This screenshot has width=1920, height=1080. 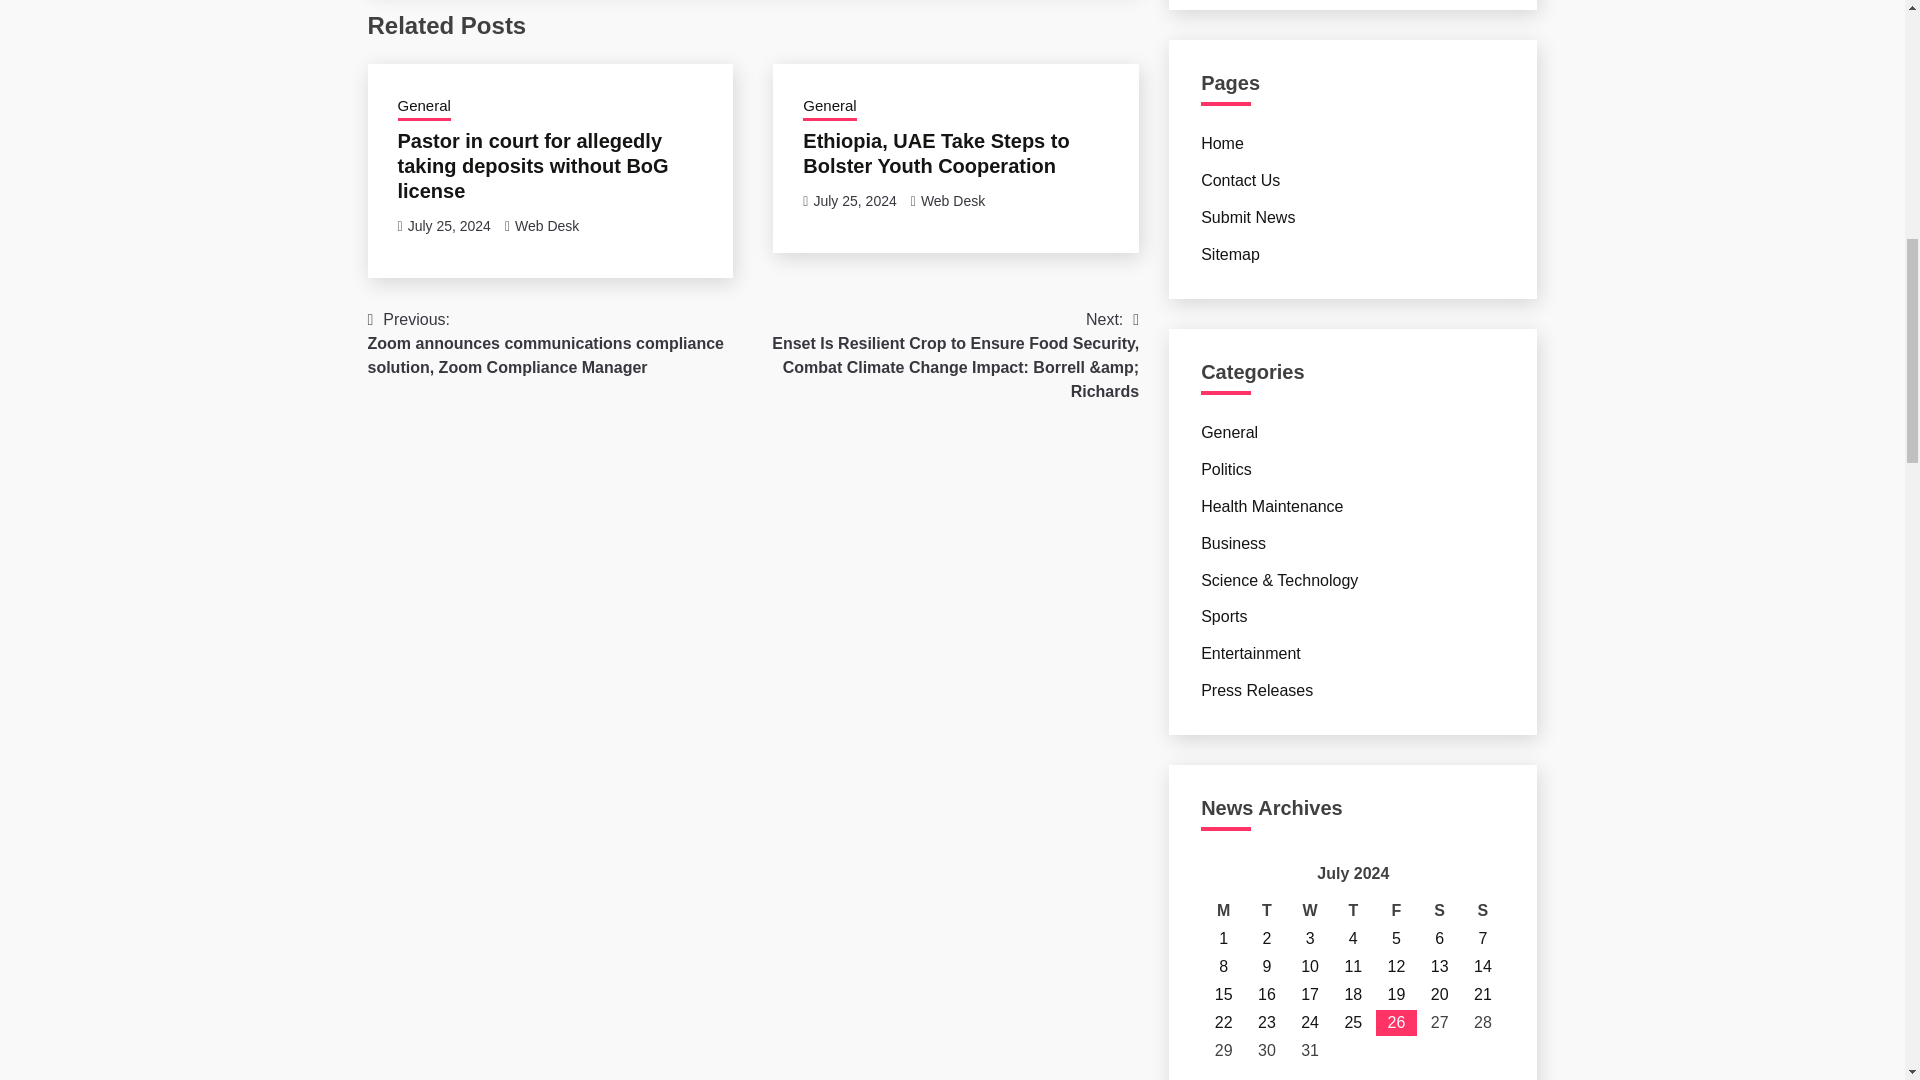 What do you see at coordinates (829, 108) in the screenshot?
I see `General` at bounding box center [829, 108].